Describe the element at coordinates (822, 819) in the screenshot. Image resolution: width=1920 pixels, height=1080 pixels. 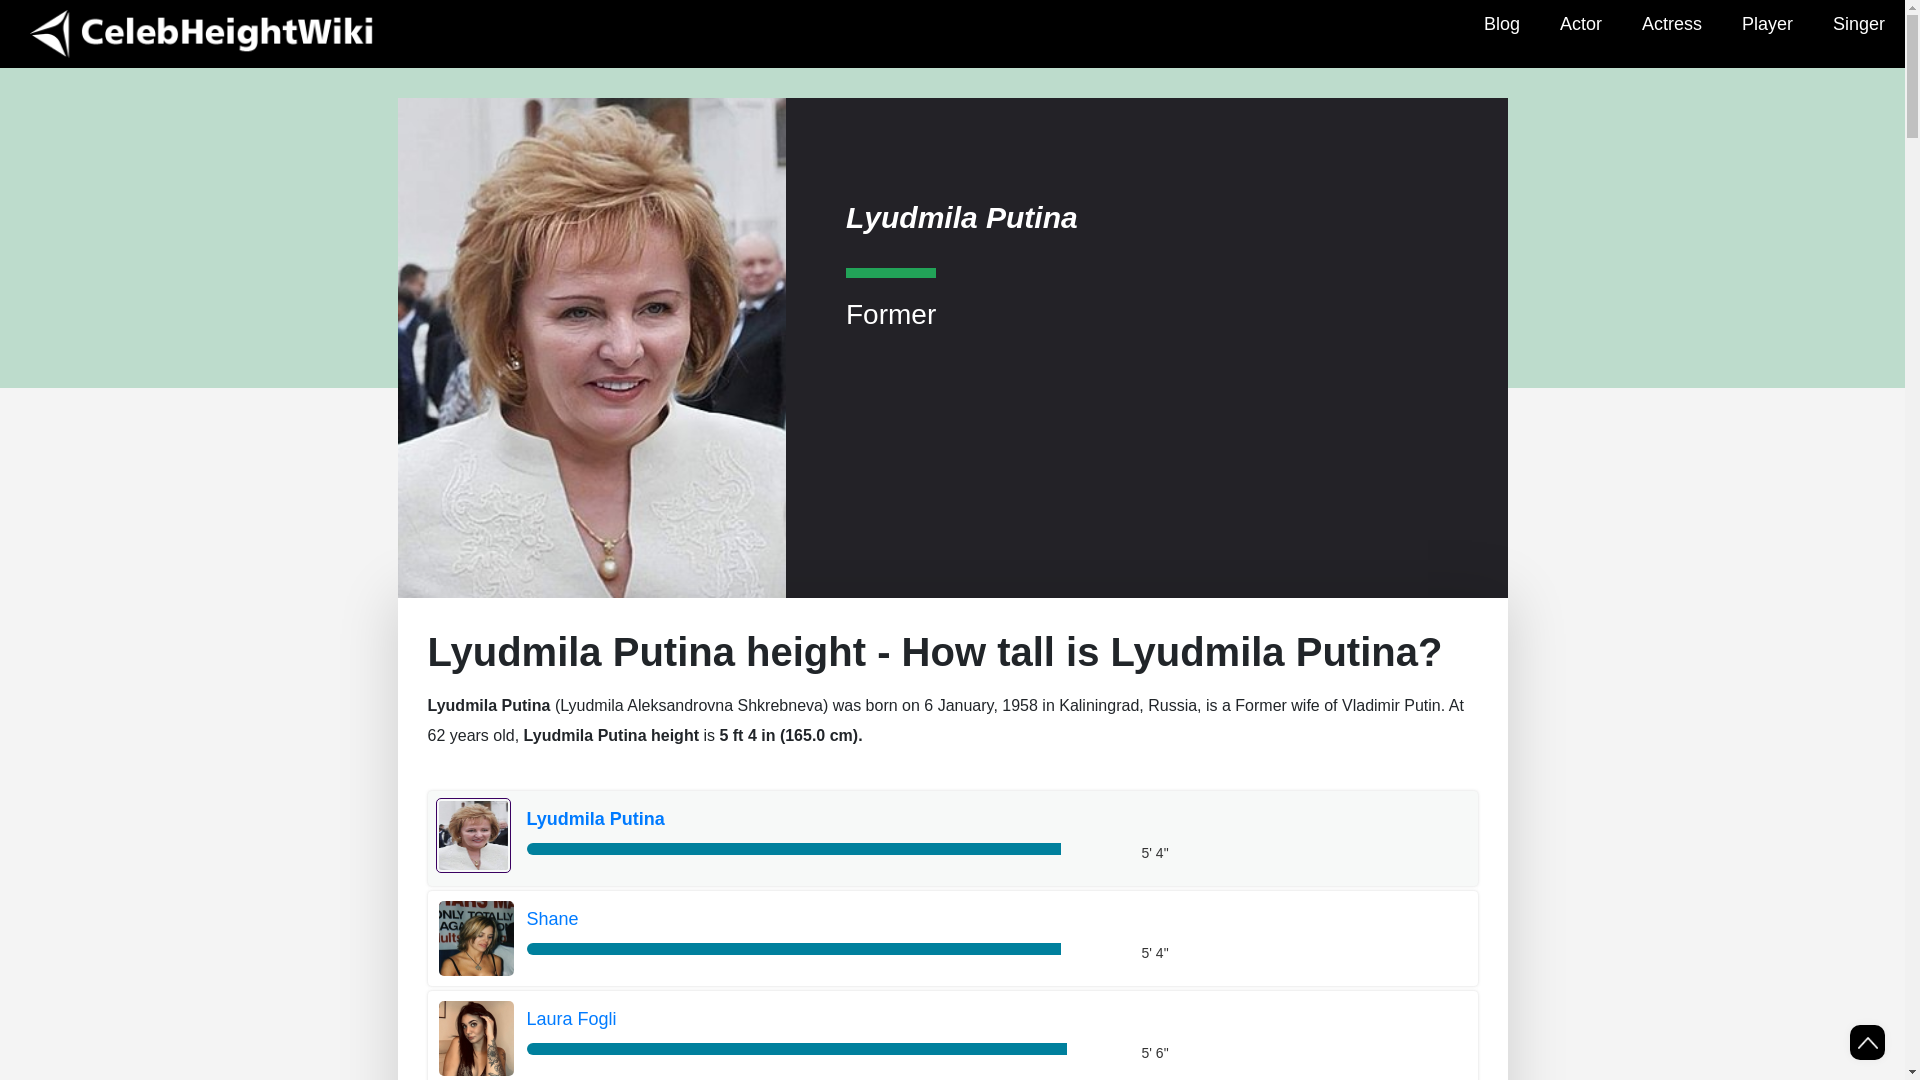
I see `Lyudmila Putina` at that location.